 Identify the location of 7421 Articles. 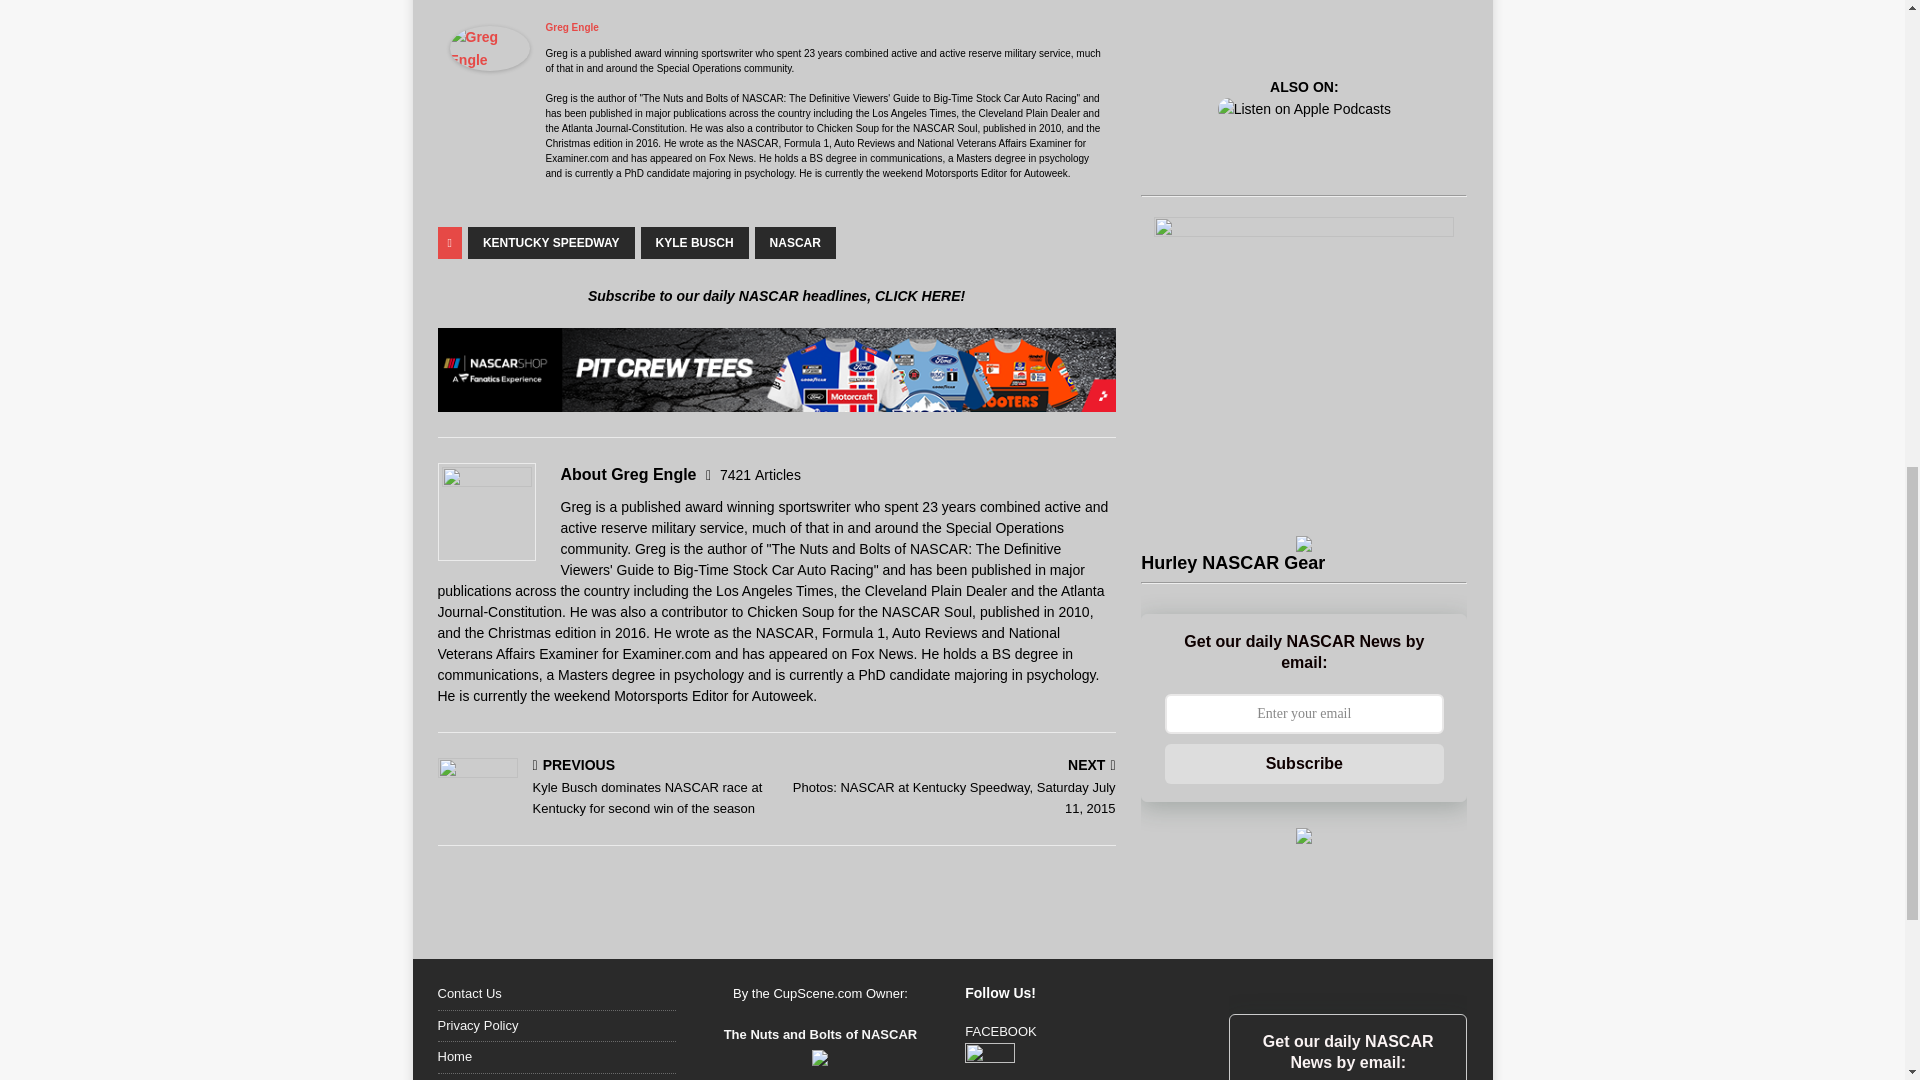
(760, 474).